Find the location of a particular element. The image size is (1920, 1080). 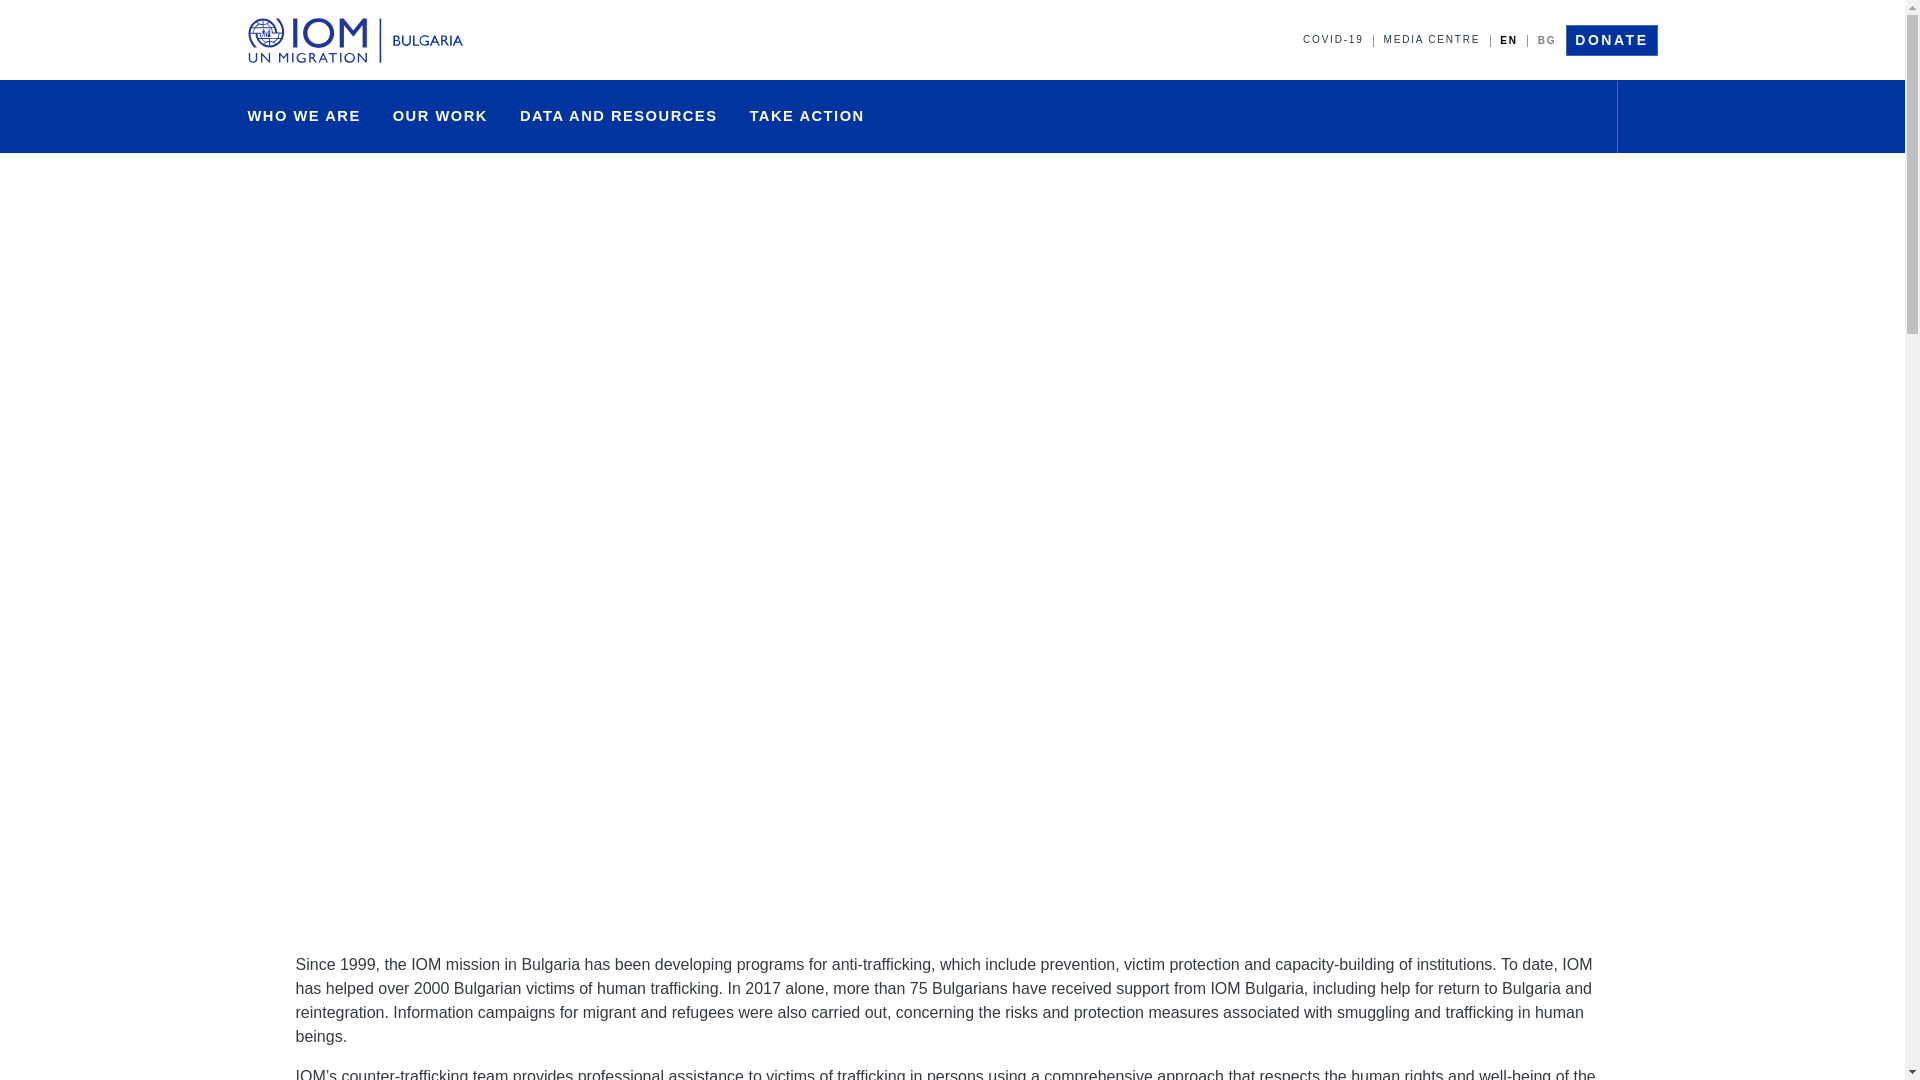

EN is located at coordinates (1508, 40).